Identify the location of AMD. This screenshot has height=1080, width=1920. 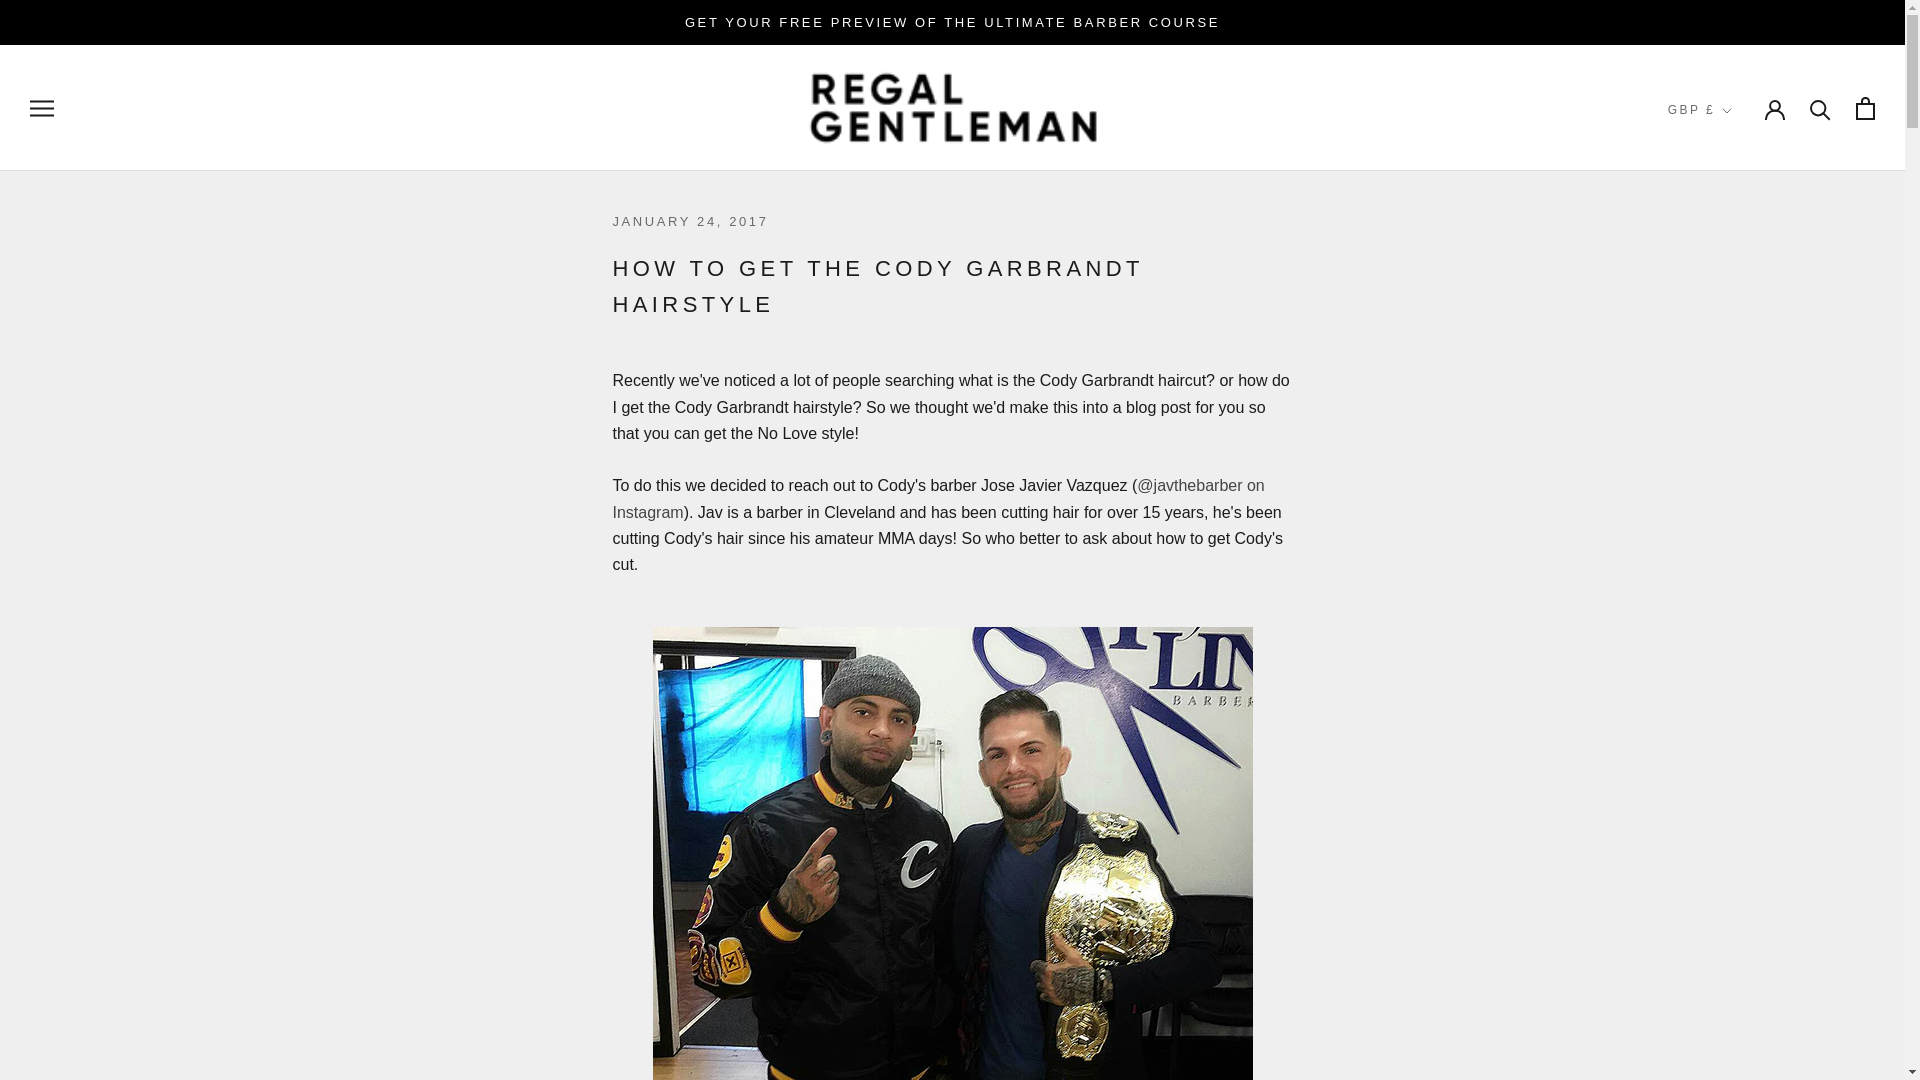
(1737, 245).